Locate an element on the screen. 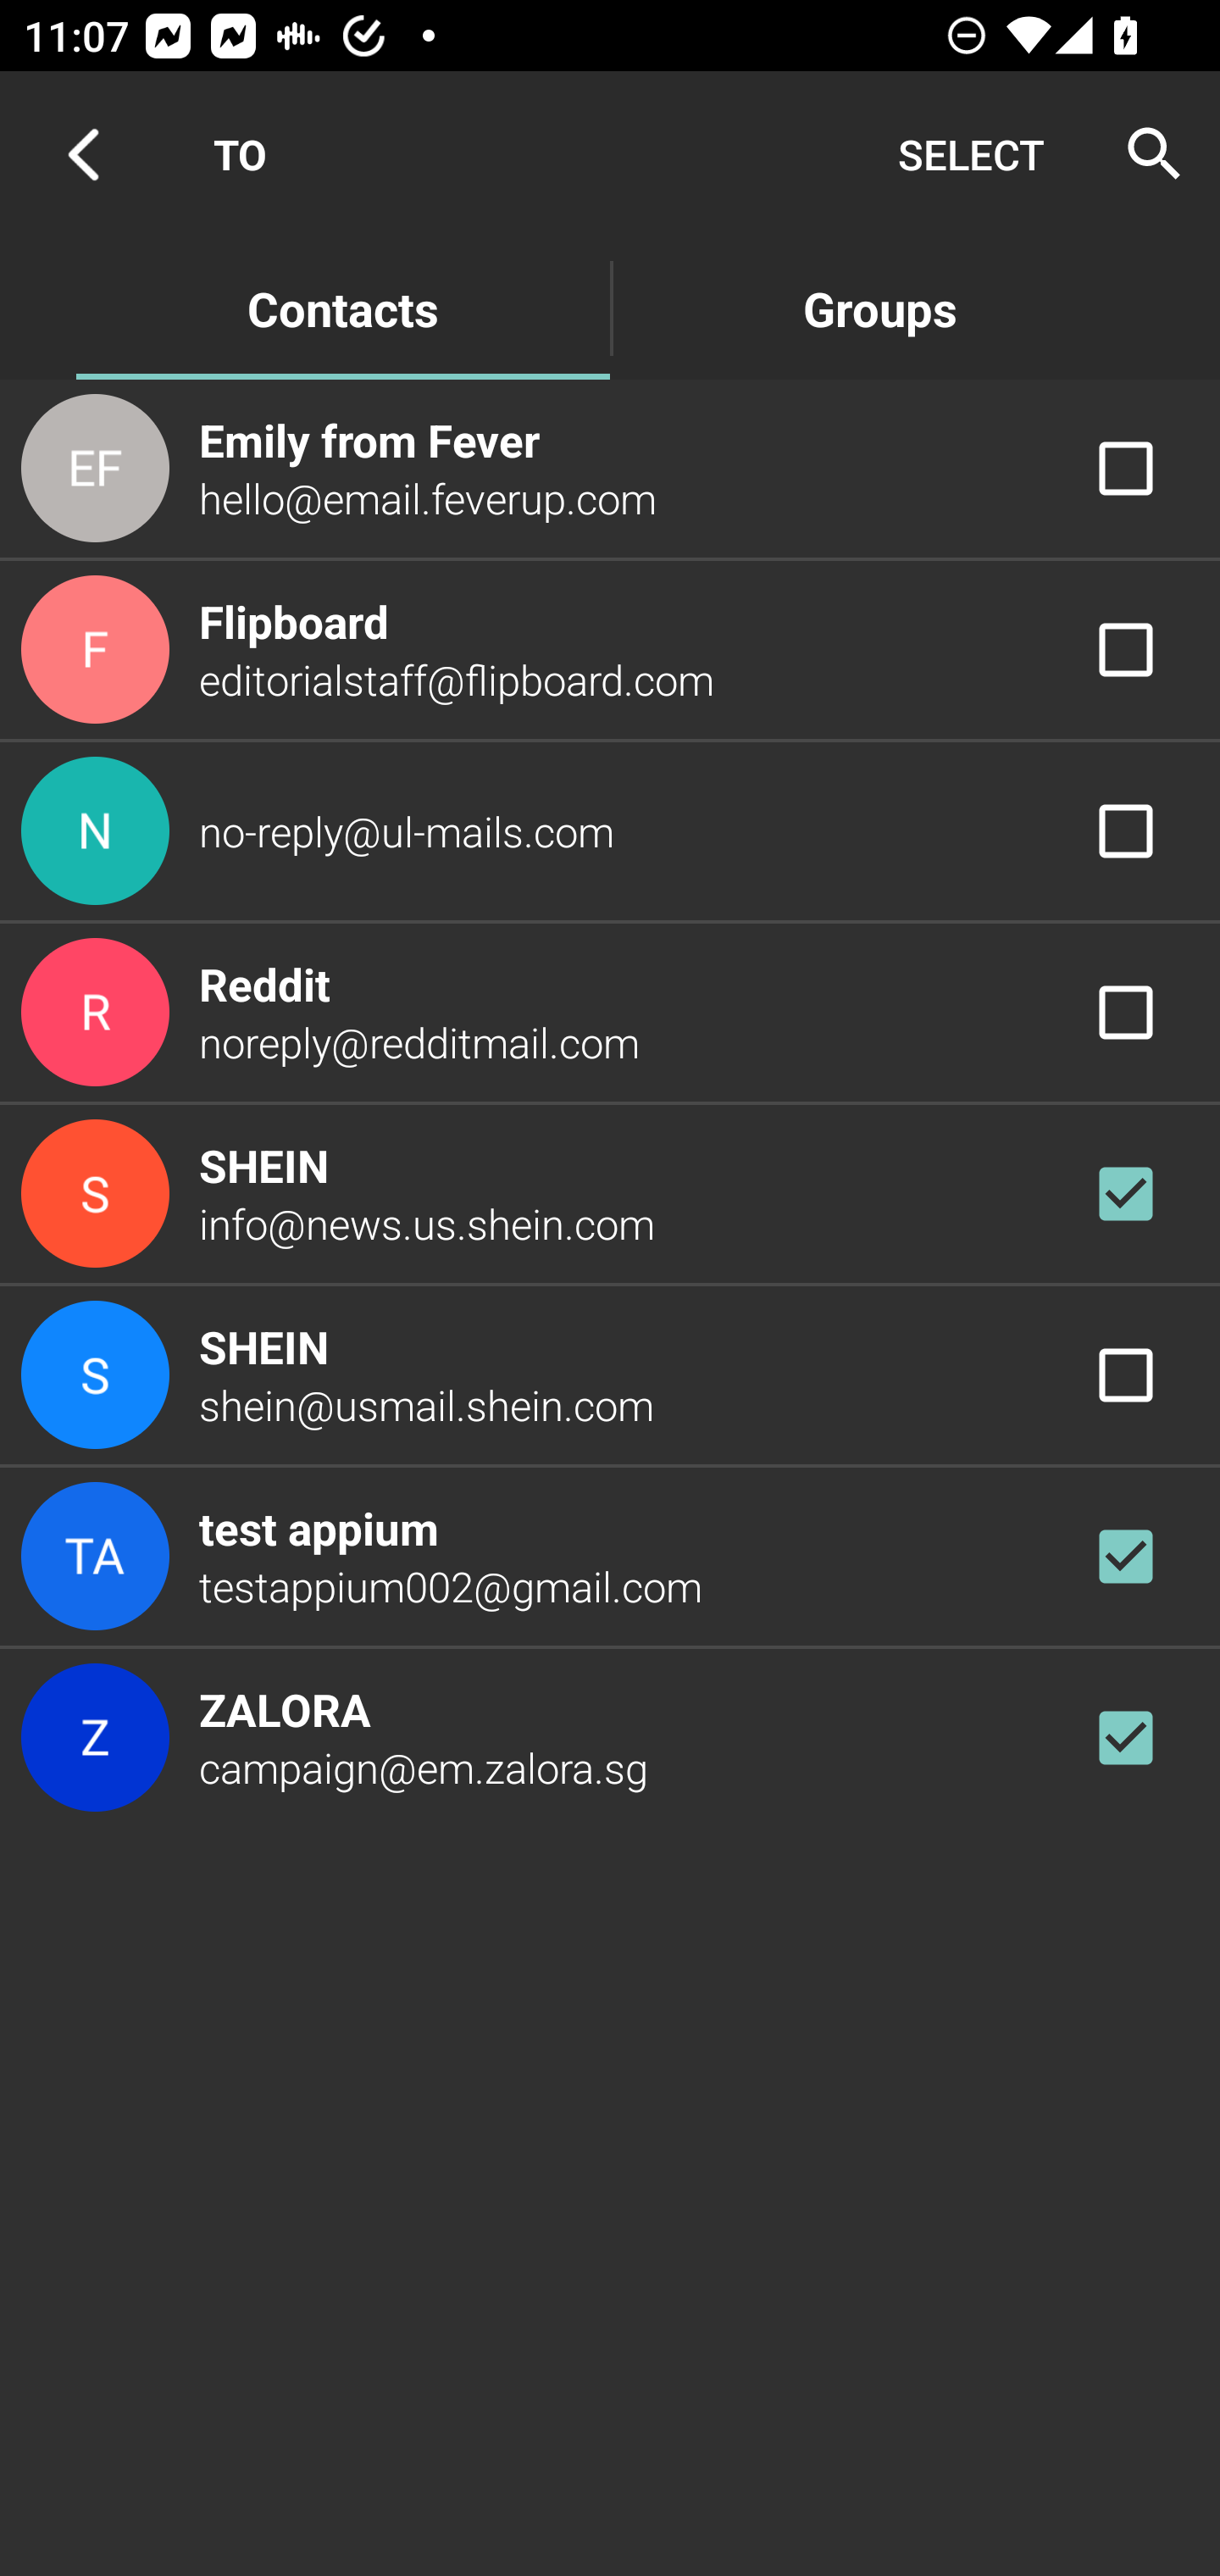 Image resolution: width=1220 pixels, height=2576 pixels. Search is located at coordinates (1144, 154).